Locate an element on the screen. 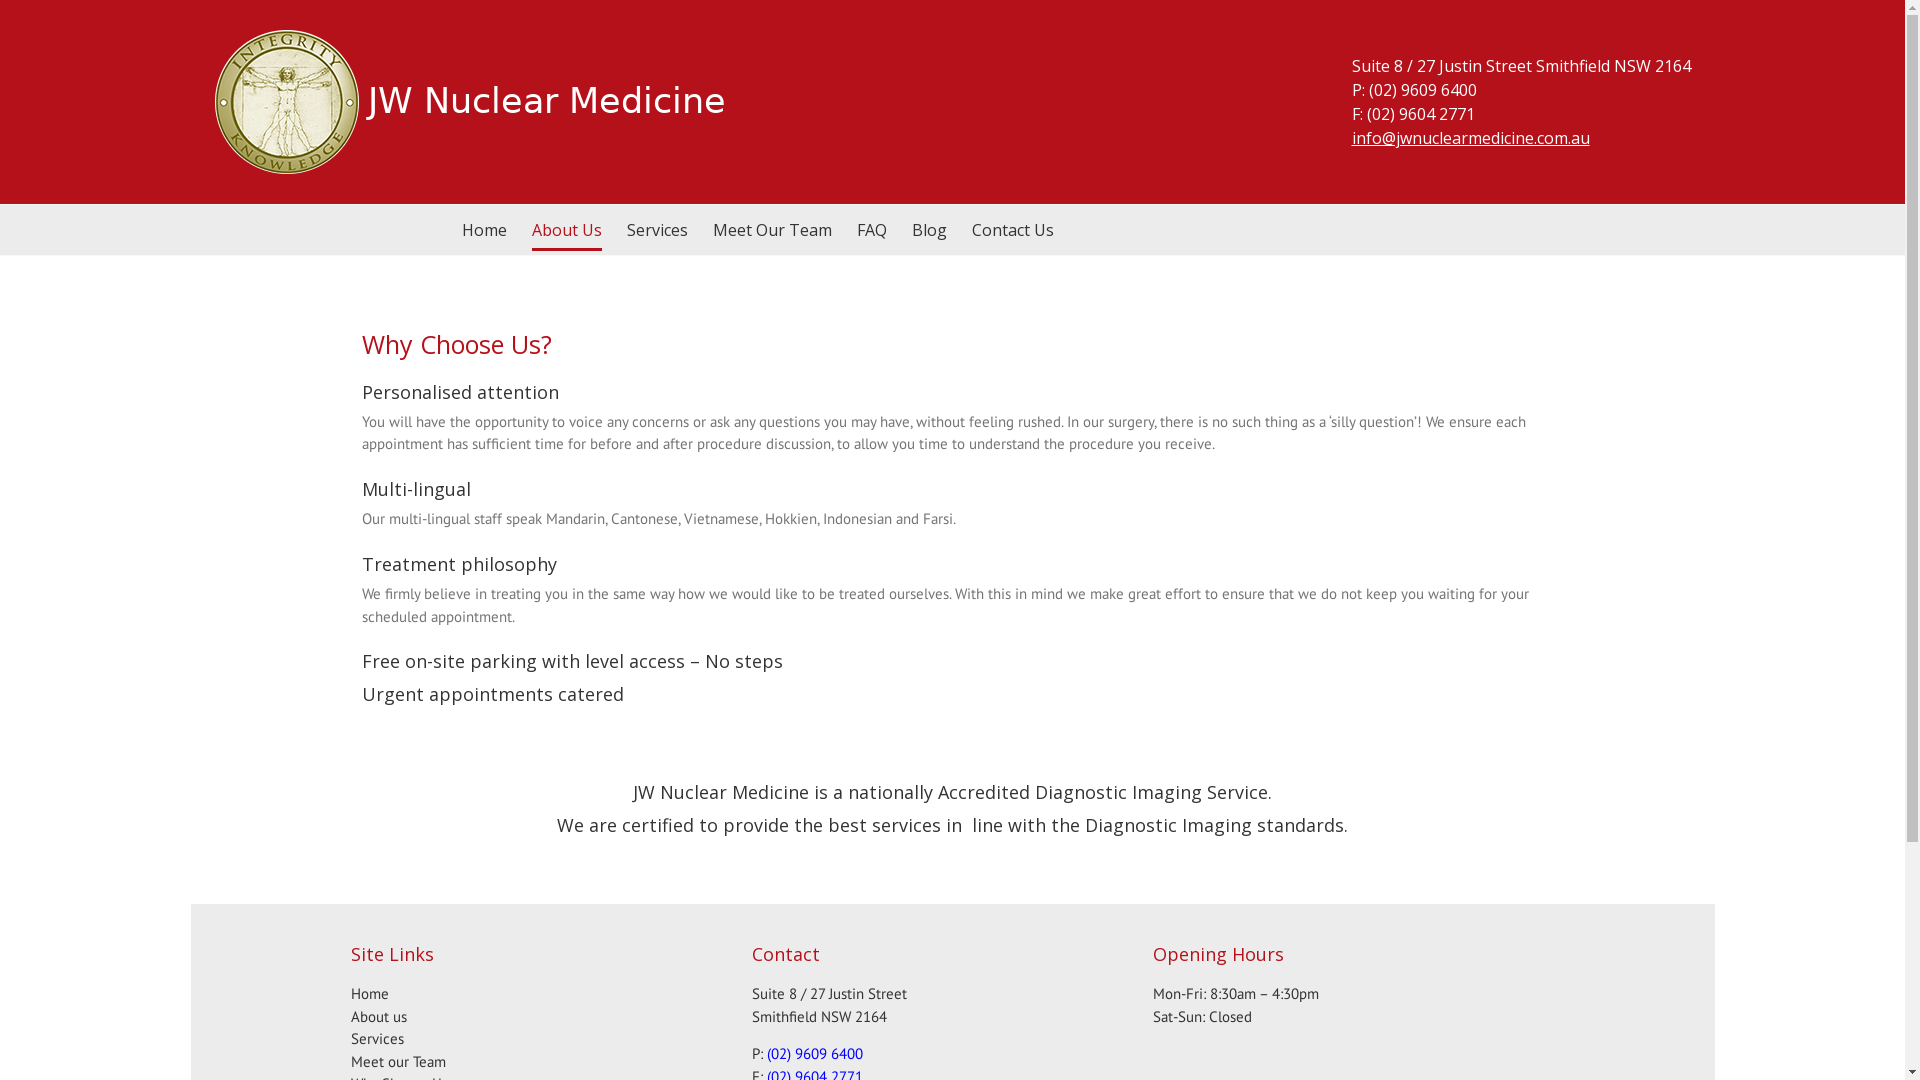 The image size is (1920, 1080). P: (02) 9609 6400 is located at coordinates (1414, 90).